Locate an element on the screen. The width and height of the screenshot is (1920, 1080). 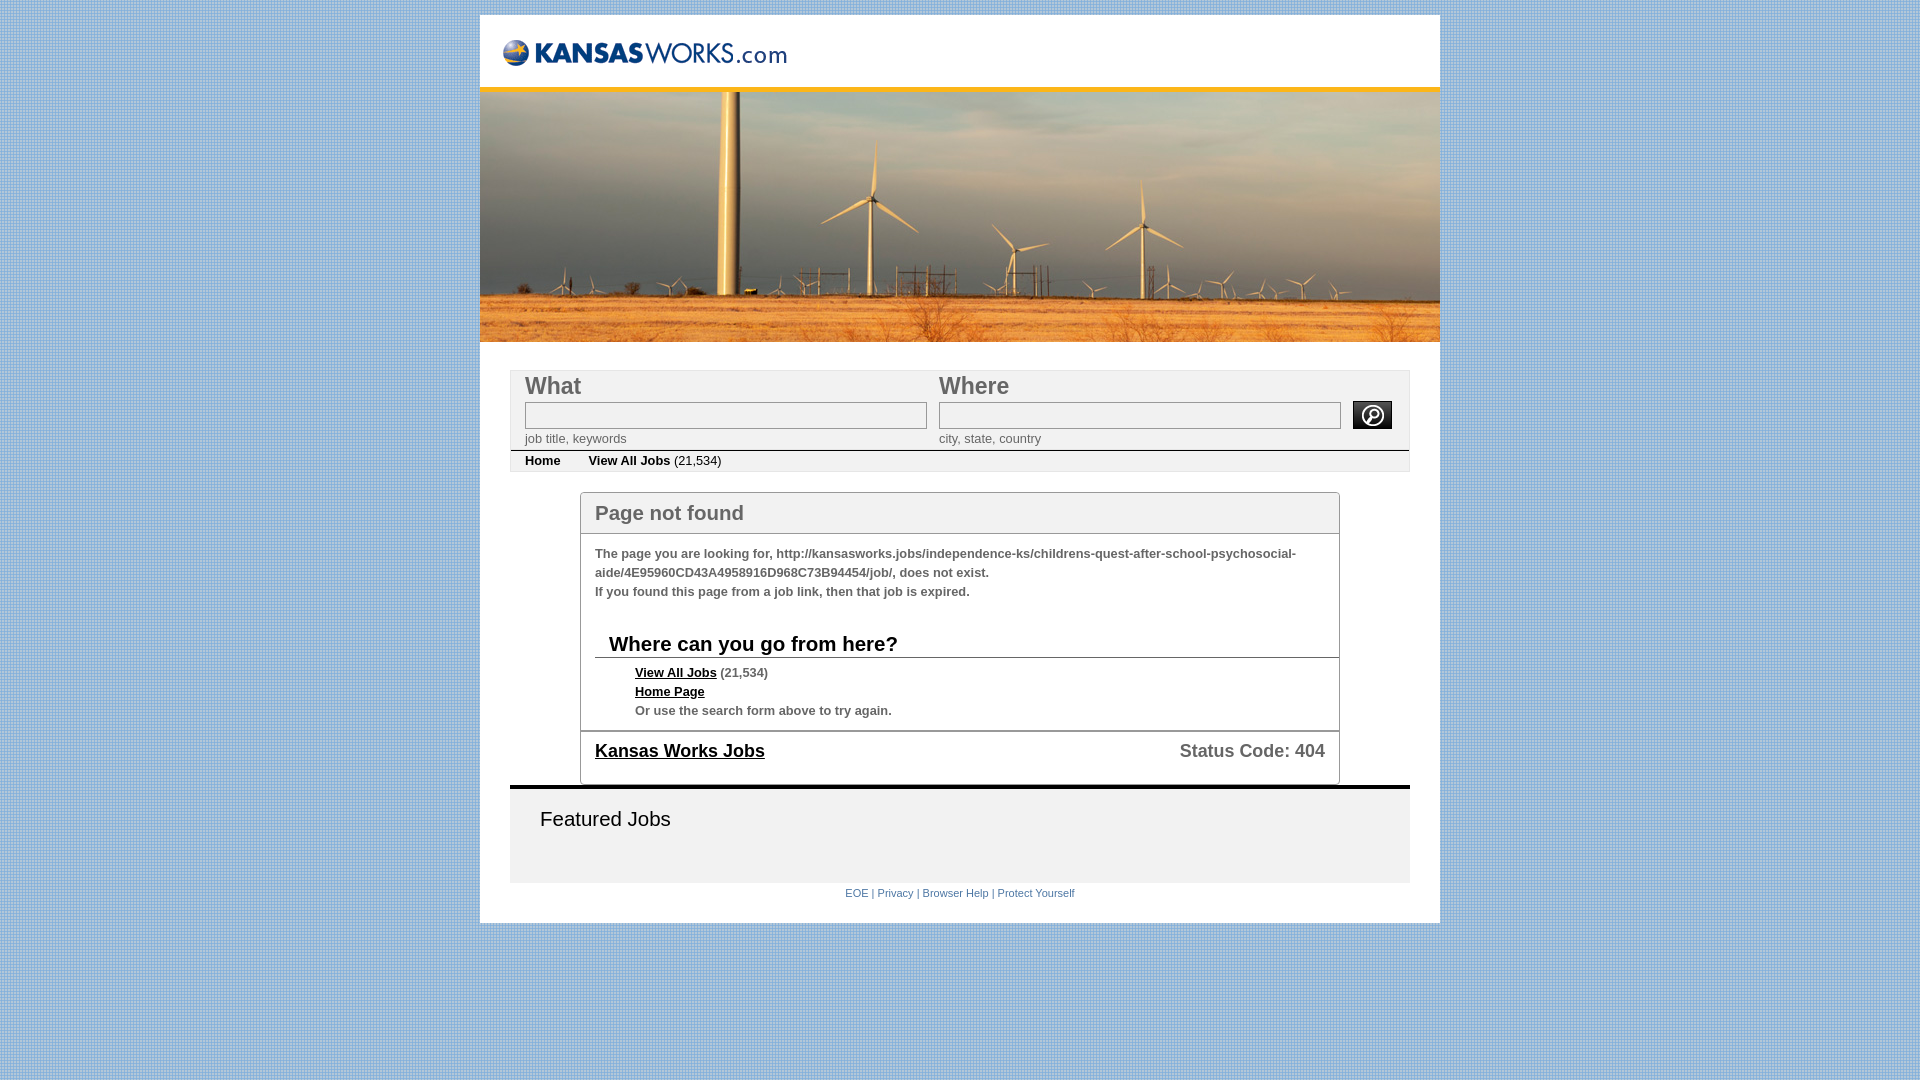
Protect Yourself is located at coordinates (1036, 891).